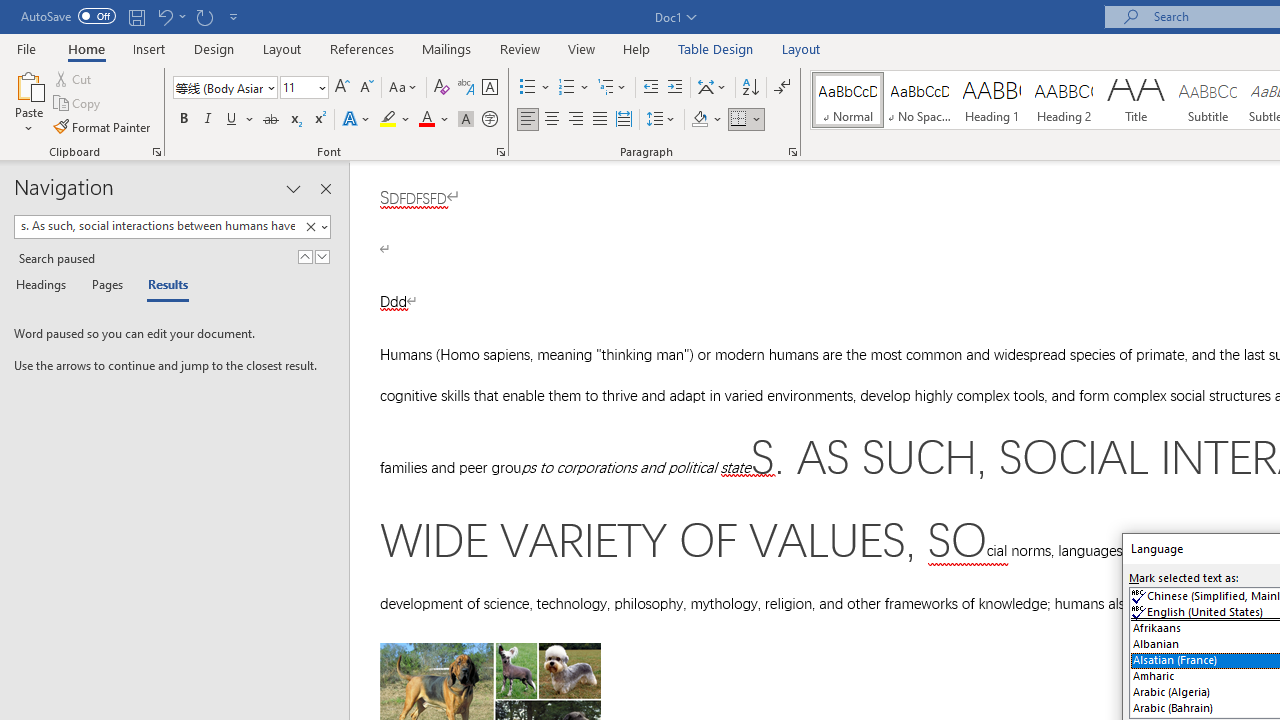  What do you see at coordinates (466, 88) in the screenshot?
I see `Phonetic Guide...` at bounding box center [466, 88].